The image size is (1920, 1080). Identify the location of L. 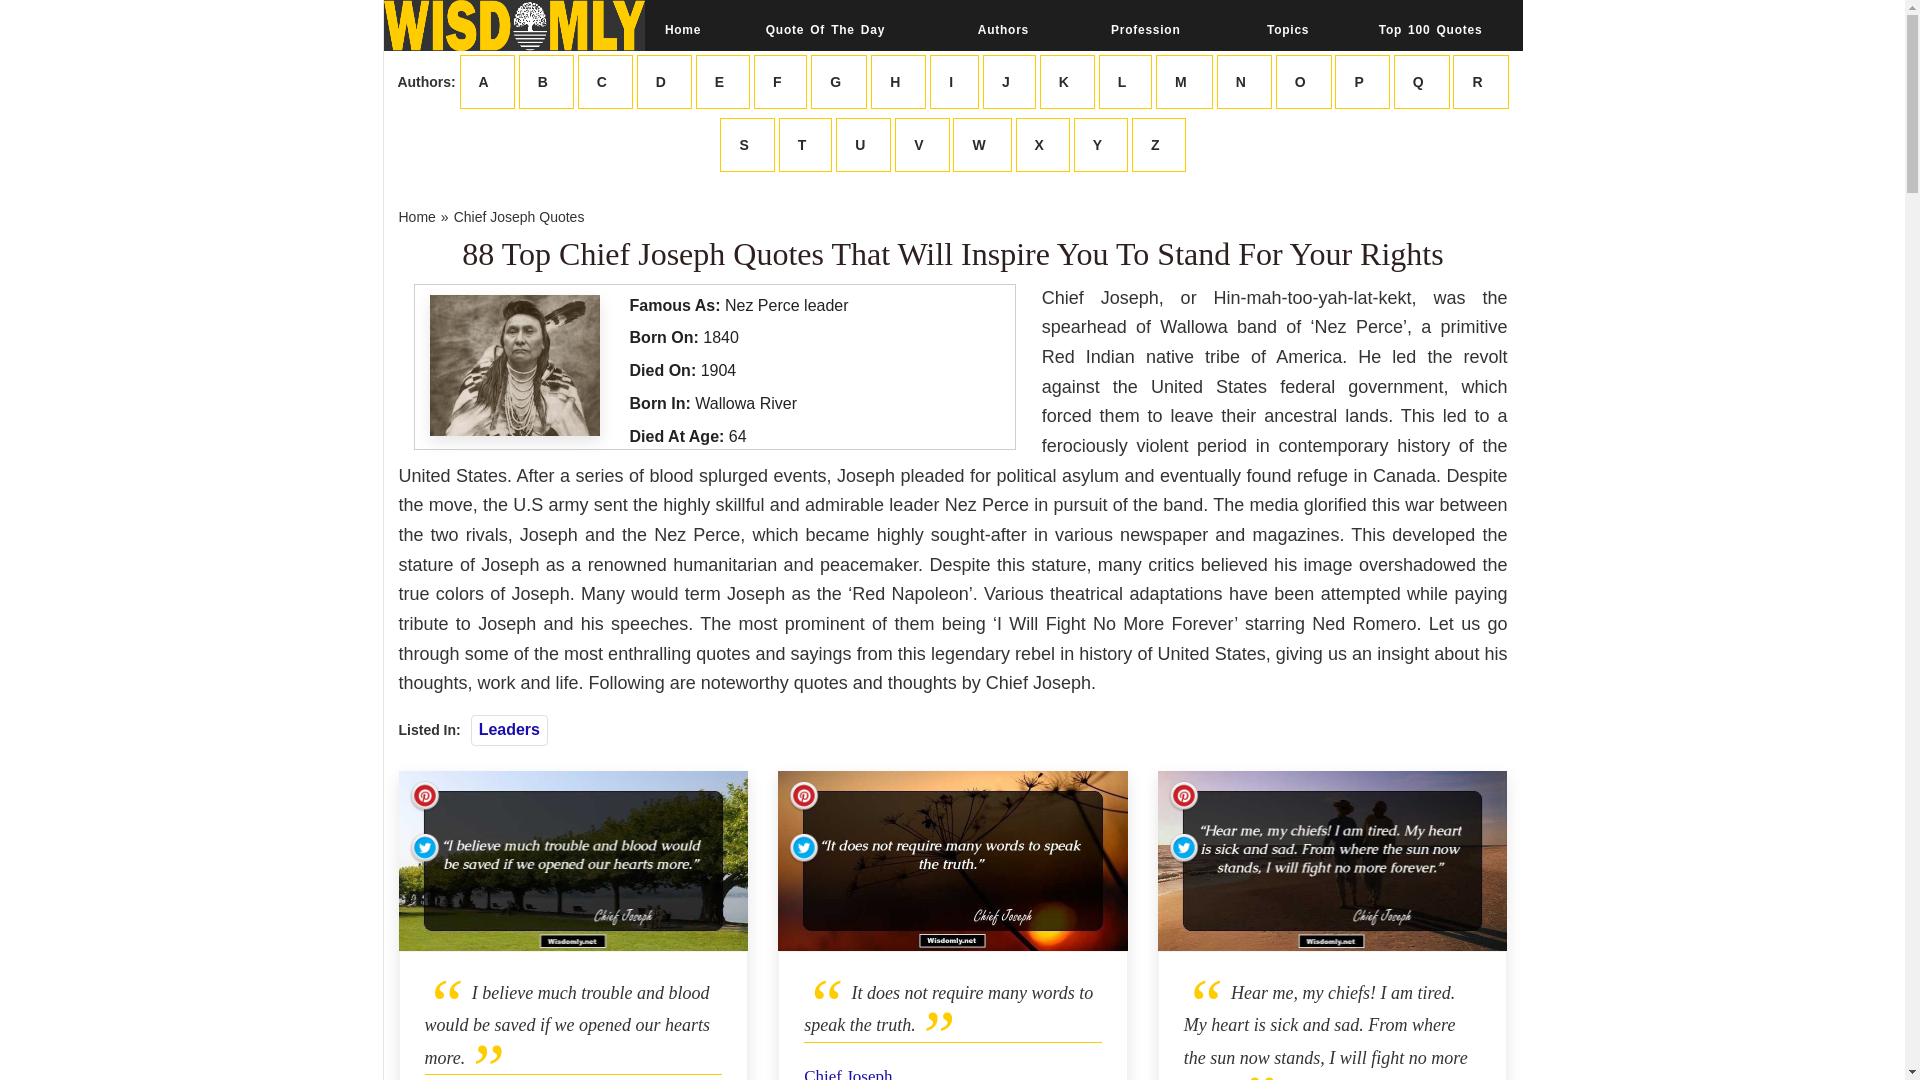
(1126, 82).